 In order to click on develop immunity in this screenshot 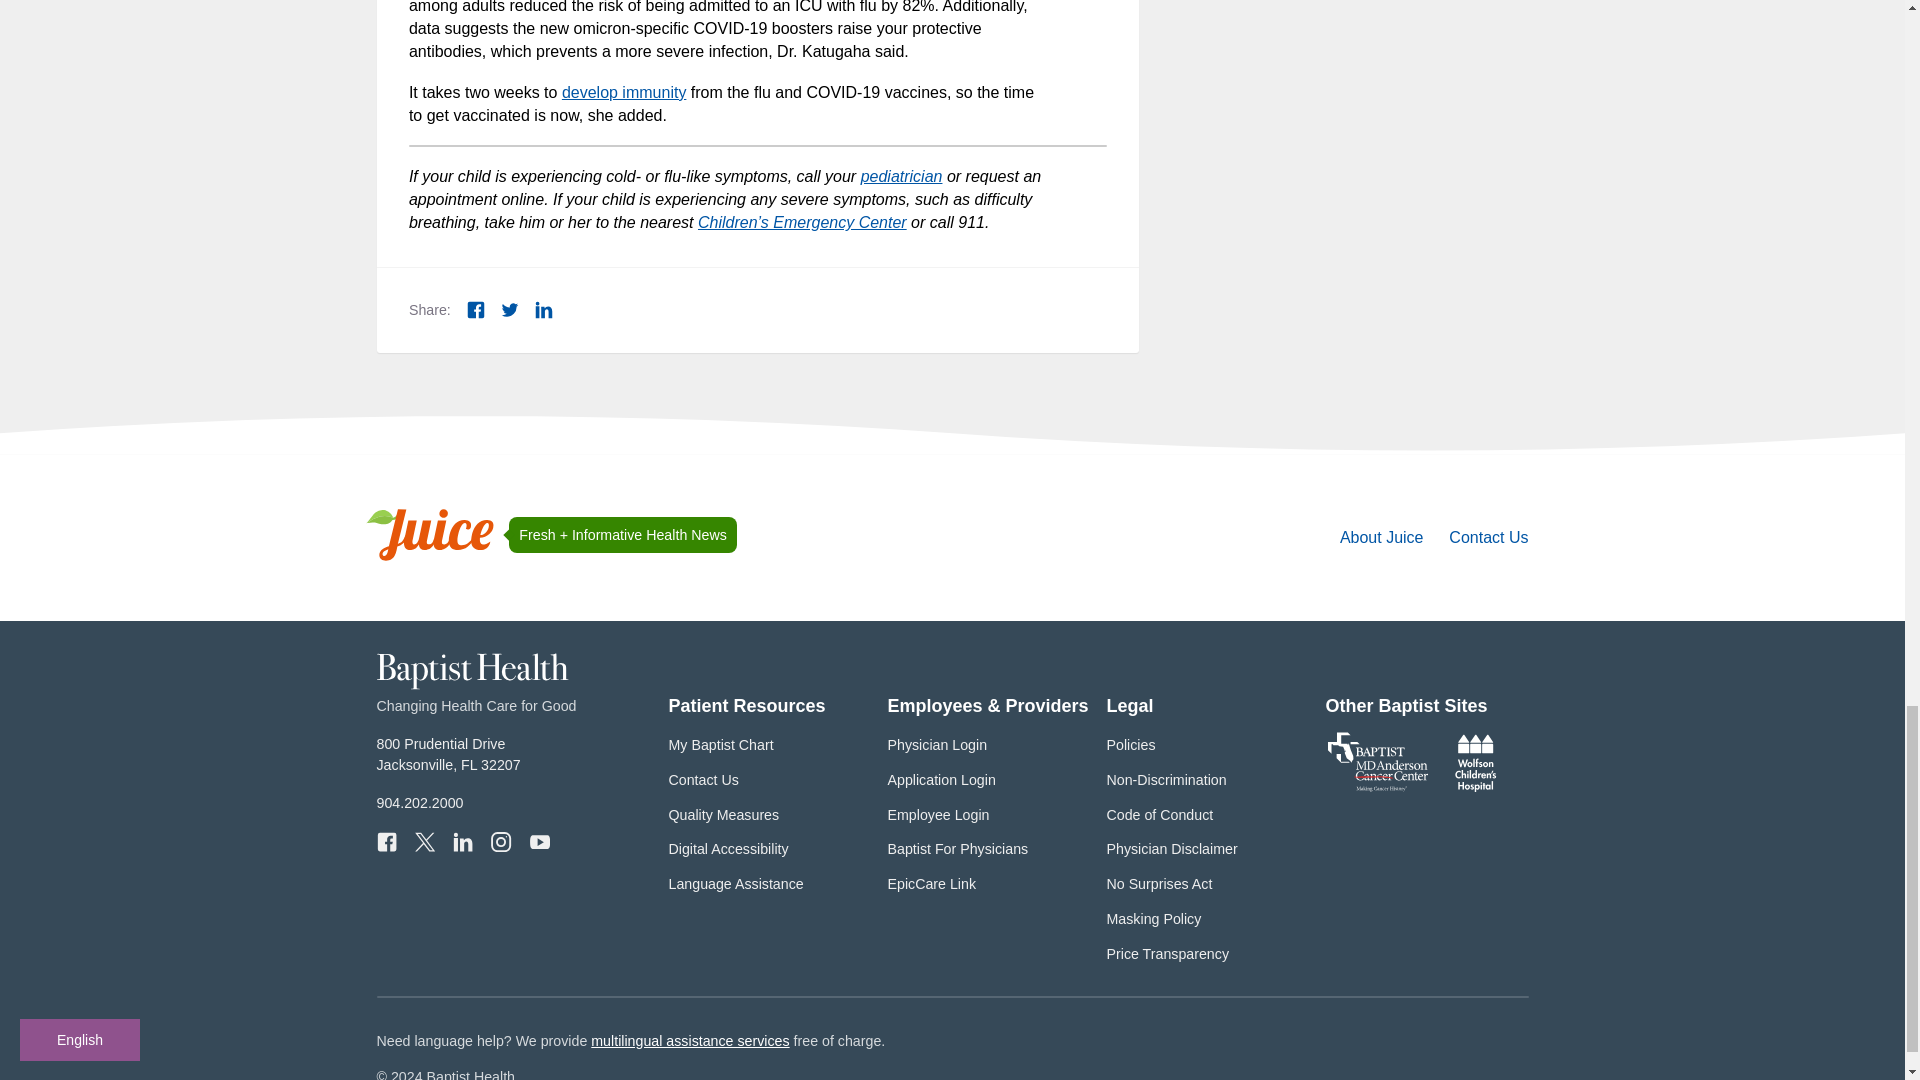, I will do `click(624, 92)`.